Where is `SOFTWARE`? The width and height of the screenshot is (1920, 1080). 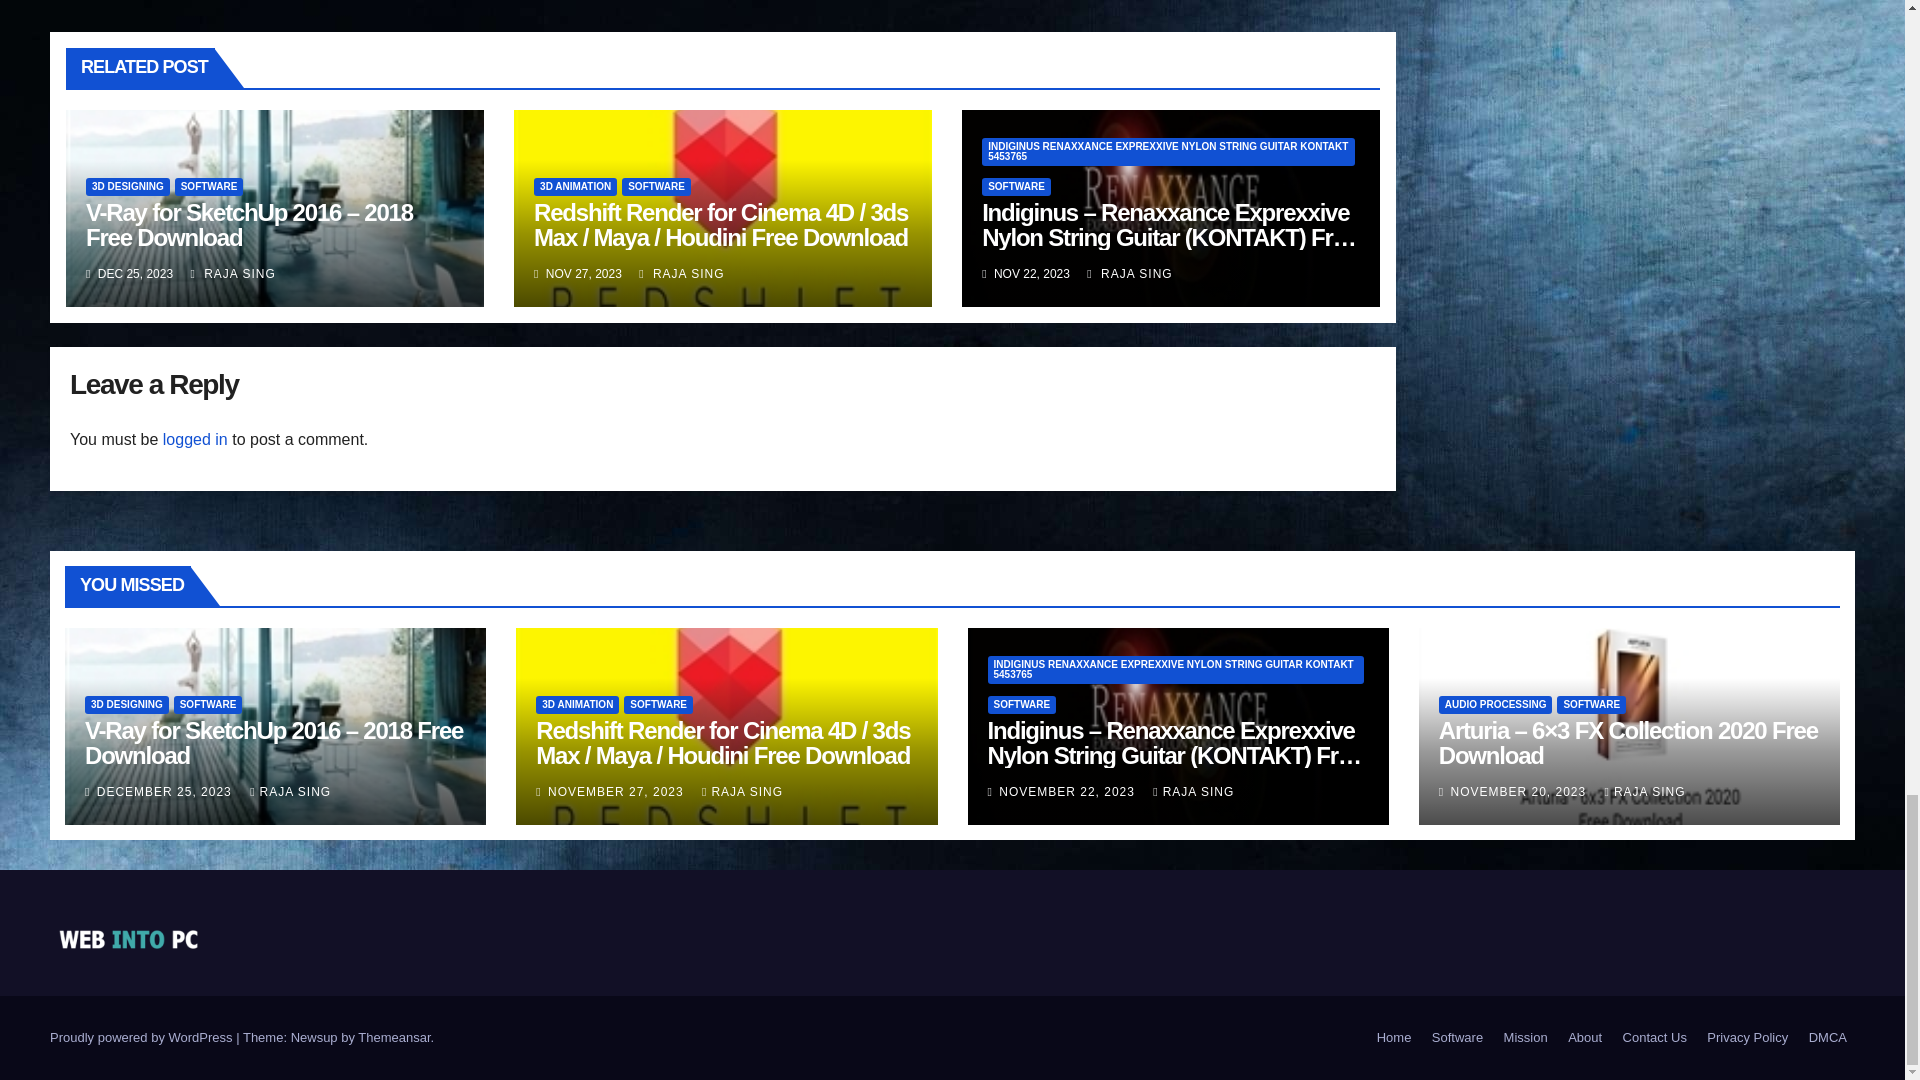
SOFTWARE is located at coordinates (208, 186).